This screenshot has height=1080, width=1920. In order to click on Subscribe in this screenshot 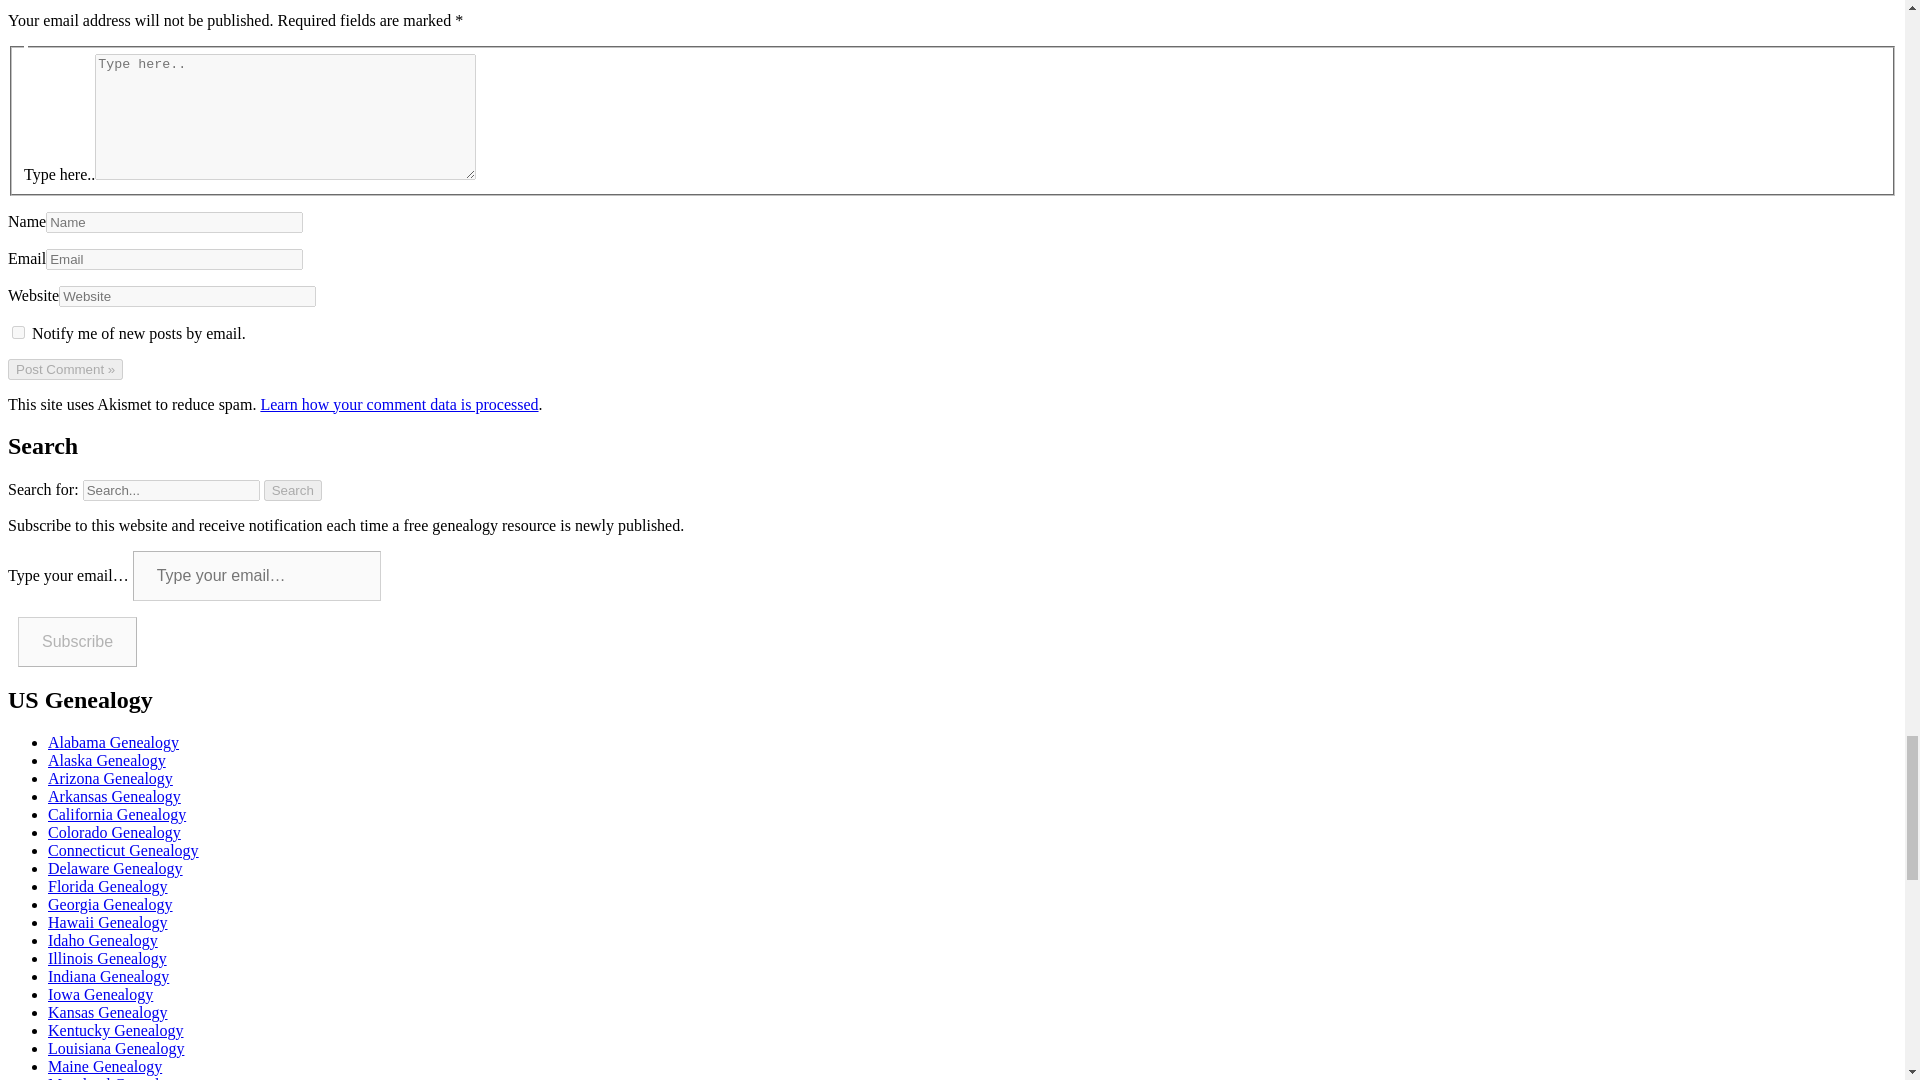, I will do `click(76, 642)`.